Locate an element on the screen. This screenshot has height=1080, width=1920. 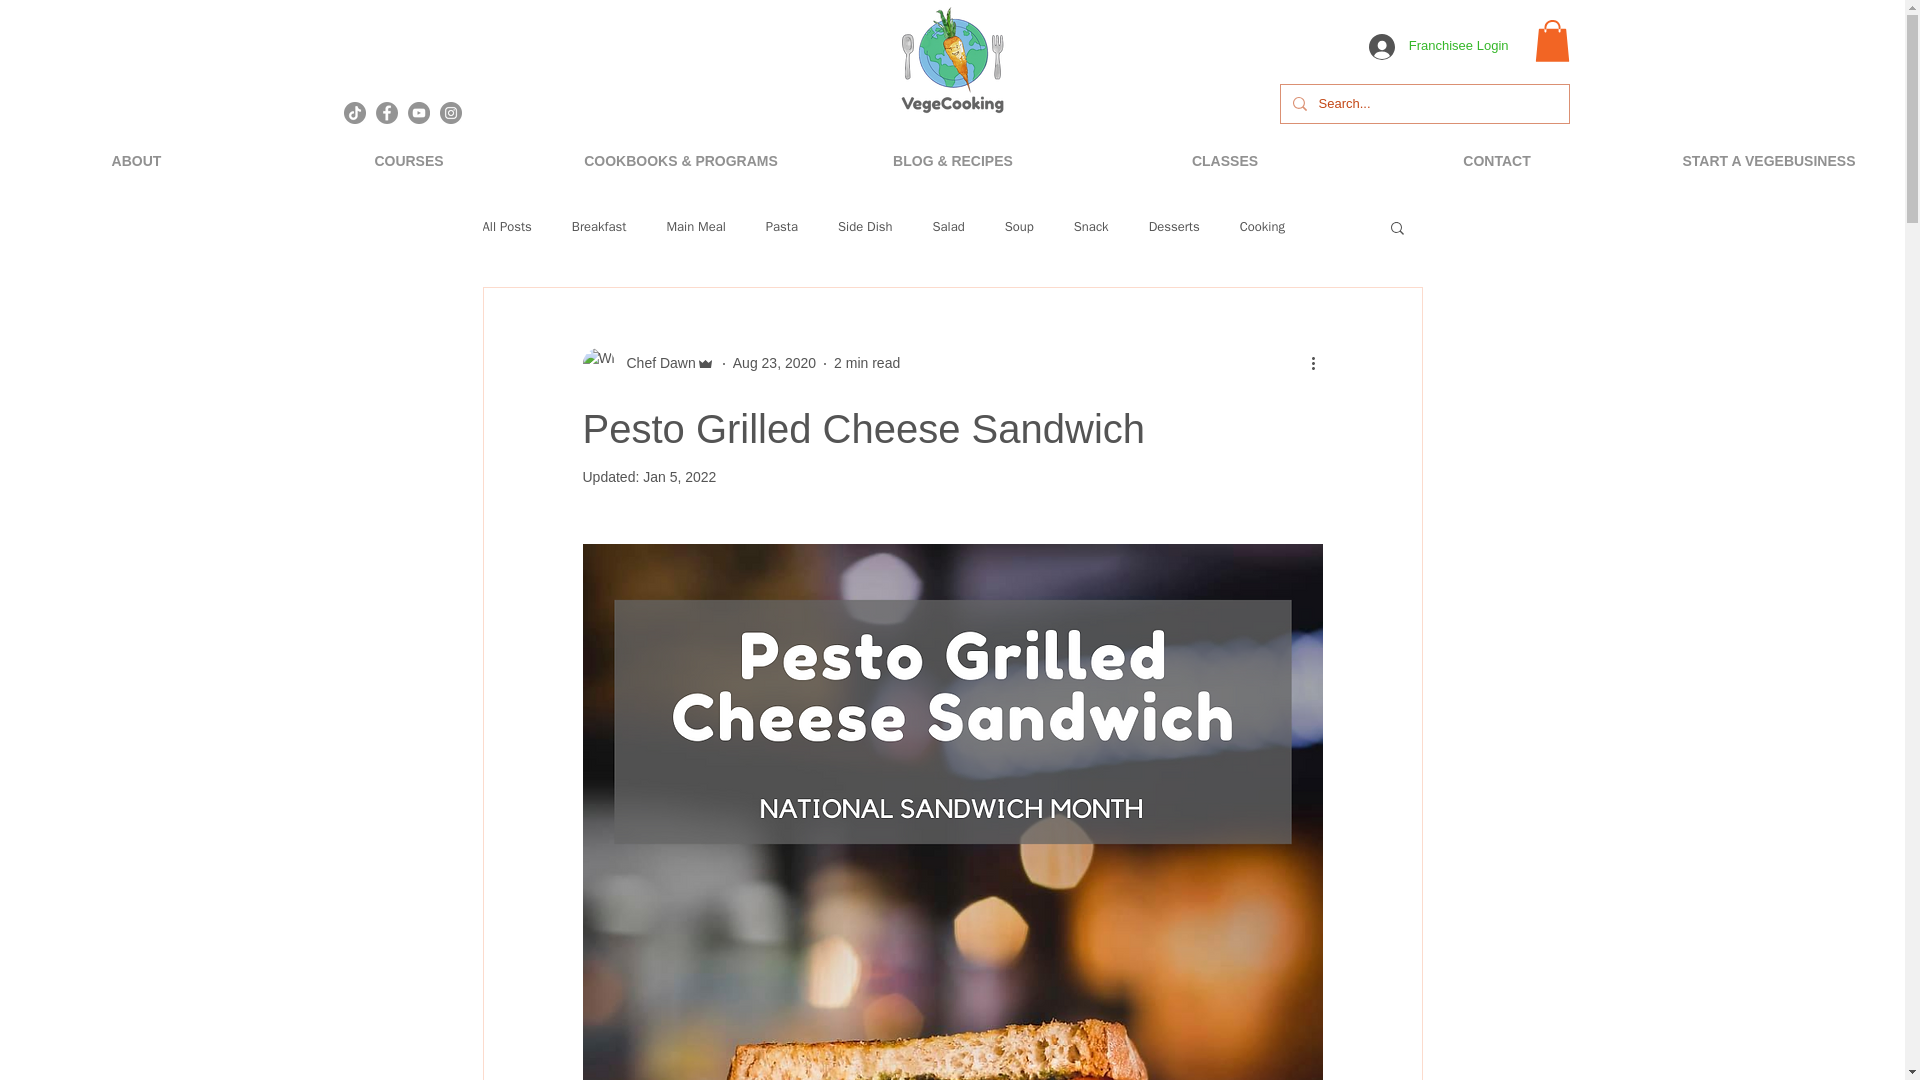
Franchisee Login is located at coordinates (1438, 46).